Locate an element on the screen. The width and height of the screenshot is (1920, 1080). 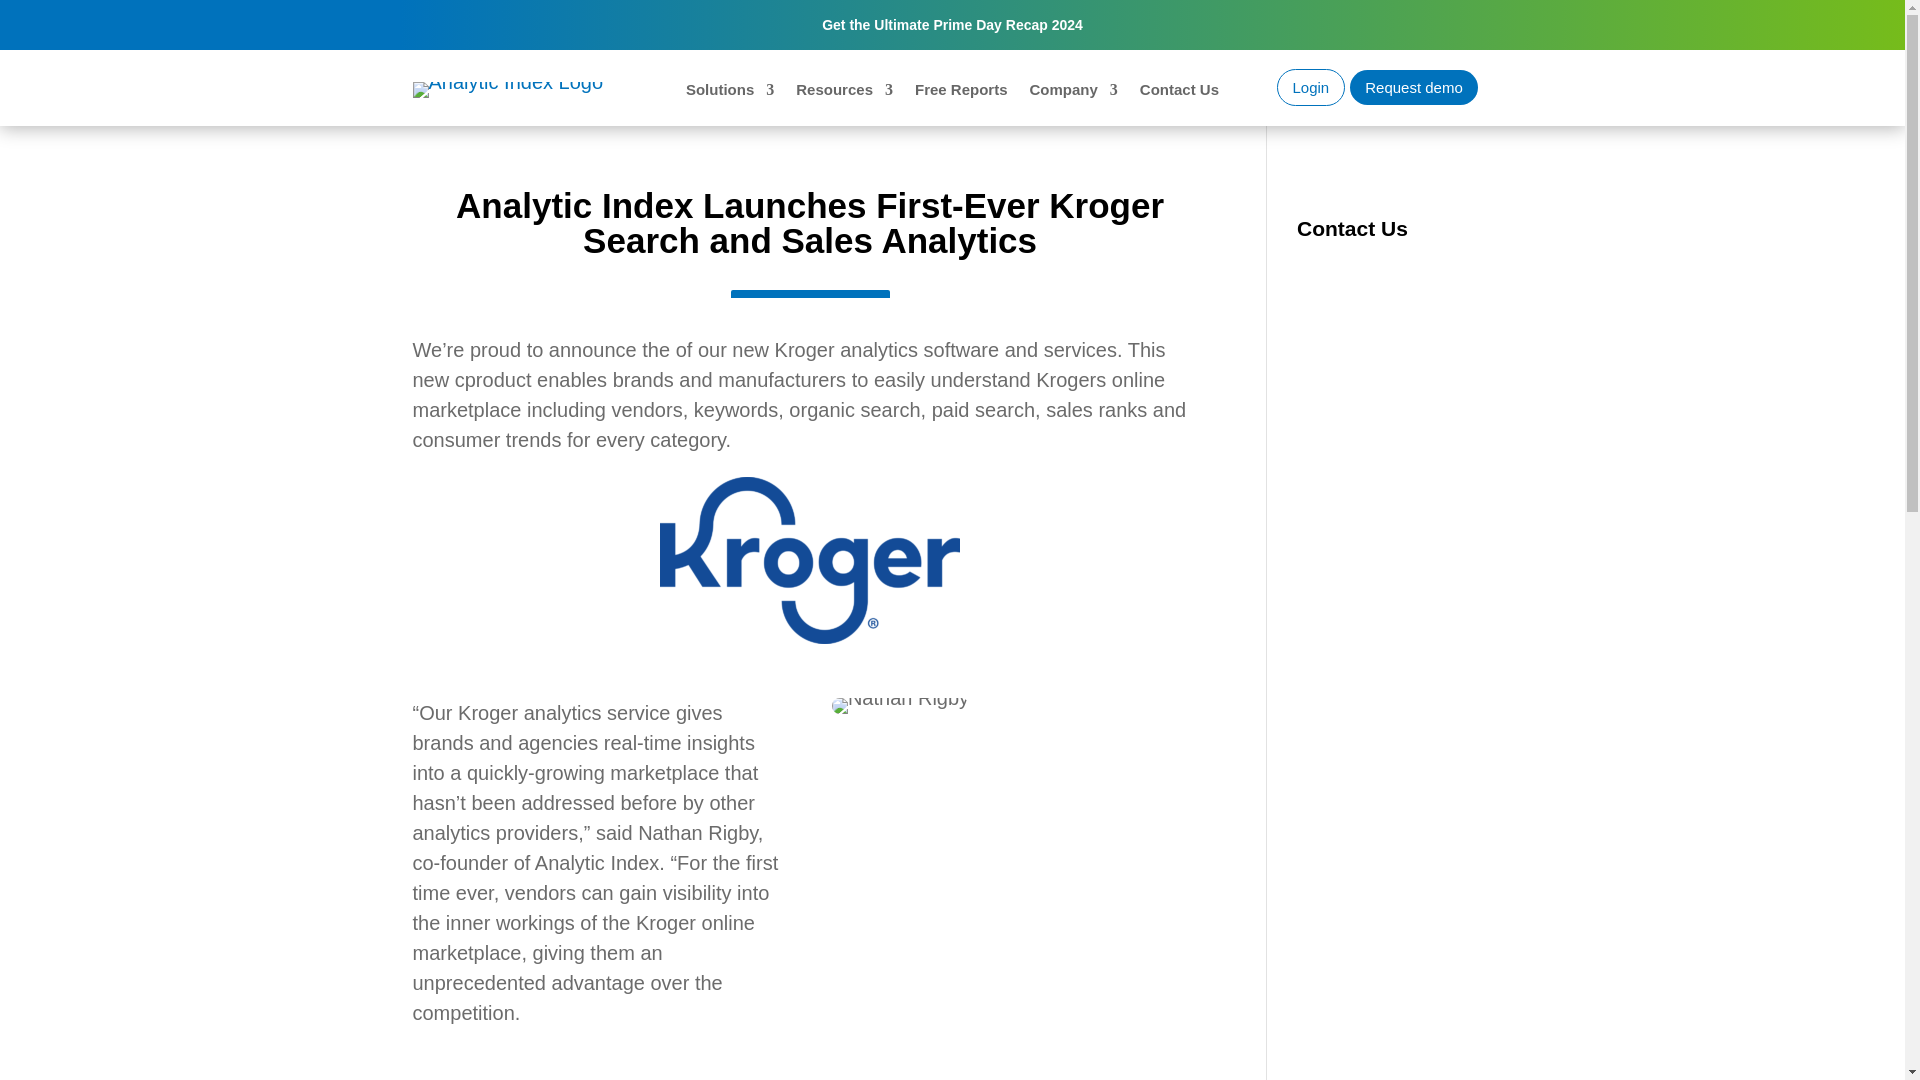
Request demo is located at coordinates (1414, 87).